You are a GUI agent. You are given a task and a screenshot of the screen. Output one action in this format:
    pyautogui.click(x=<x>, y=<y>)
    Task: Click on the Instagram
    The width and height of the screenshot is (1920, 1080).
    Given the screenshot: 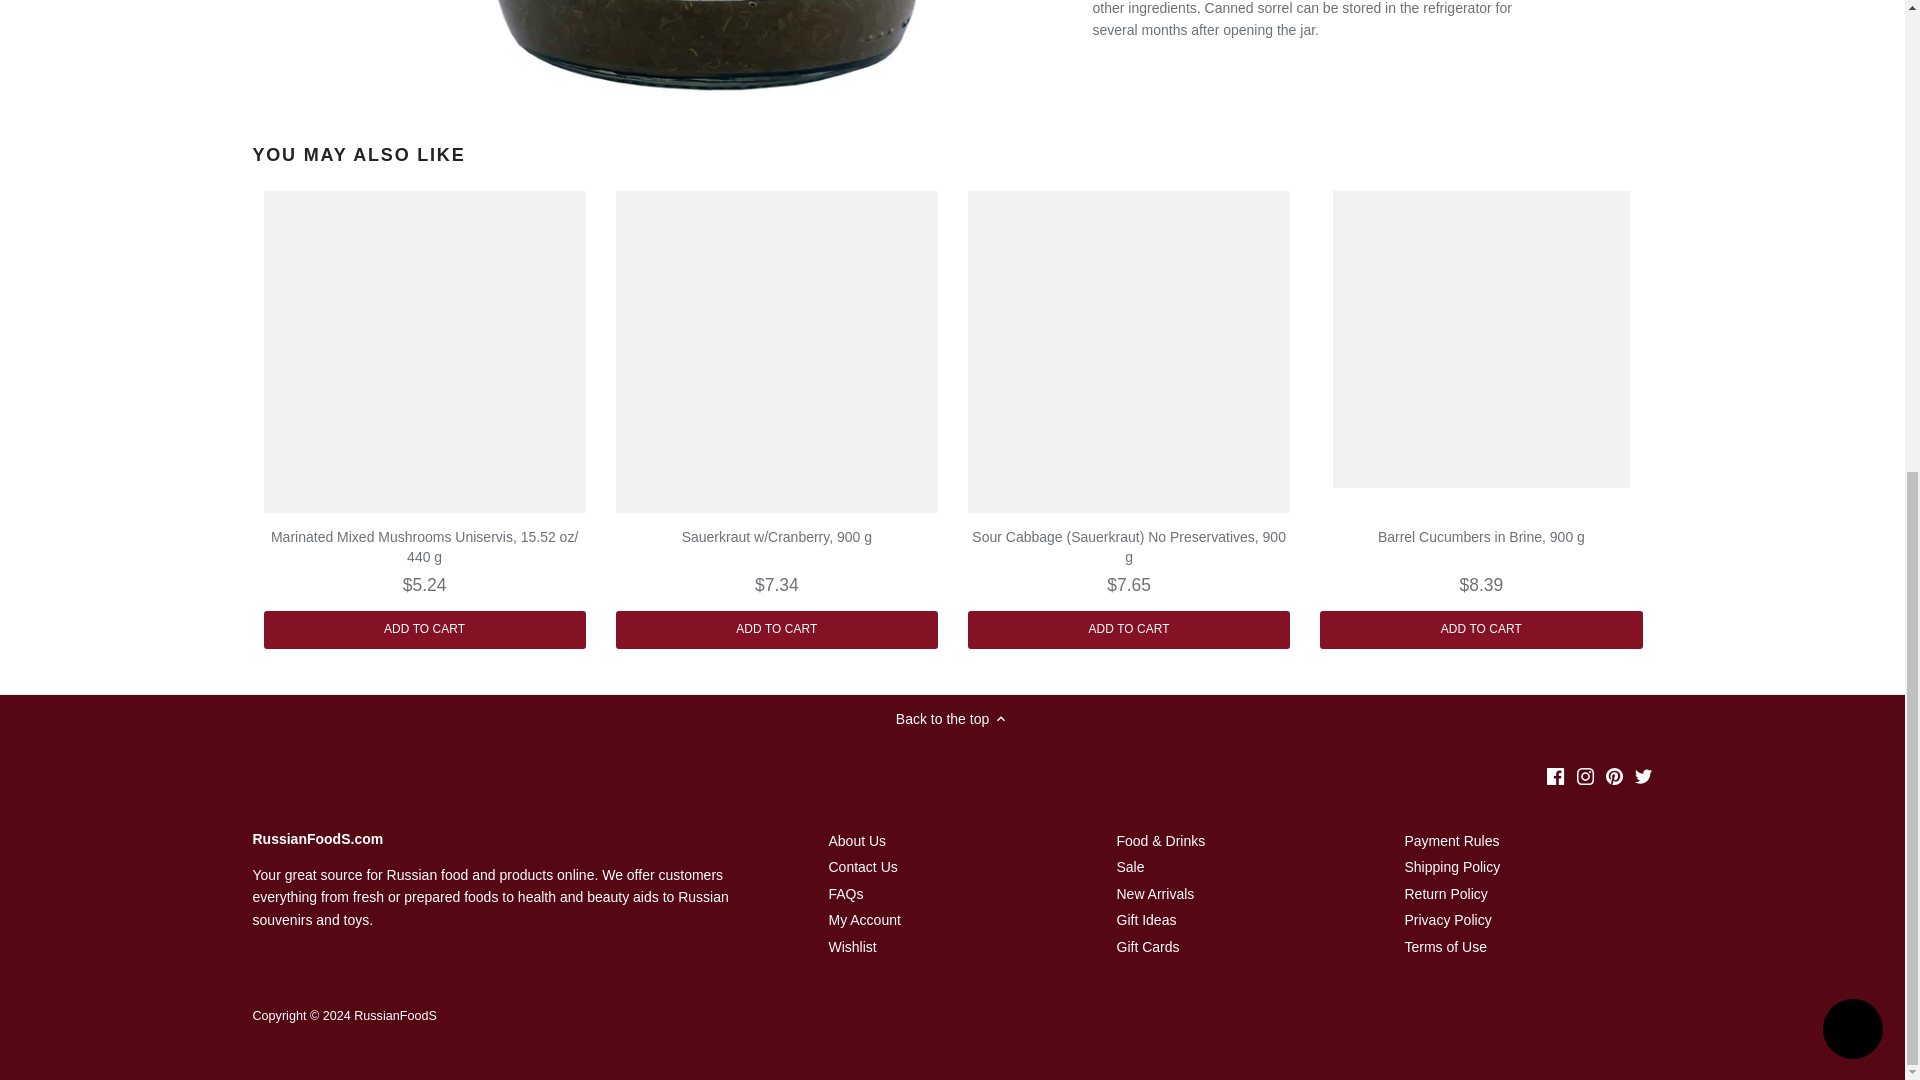 What is the action you would take?
    pyautogui.click(x=1584, y=776)
    